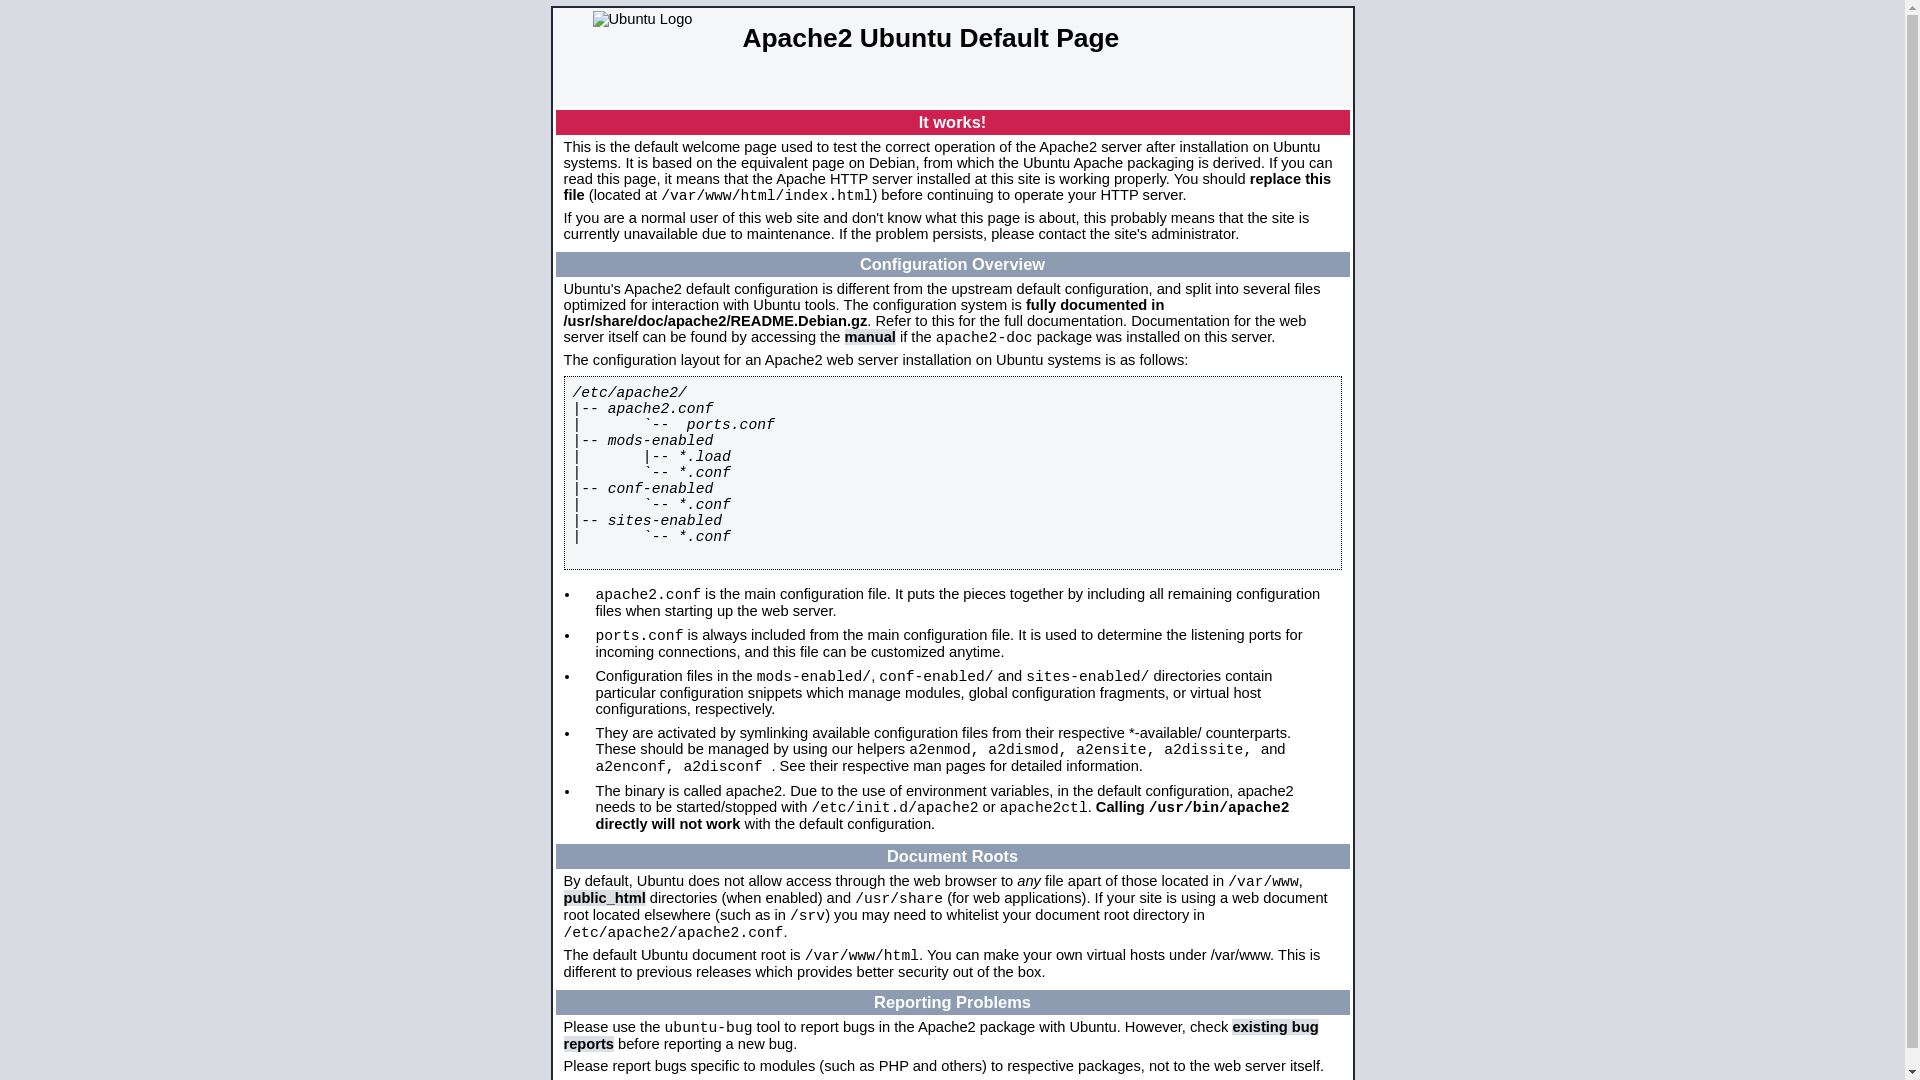 This screenshot has height=1080, width=1920. I want to click on public_html, so click(605, 898).